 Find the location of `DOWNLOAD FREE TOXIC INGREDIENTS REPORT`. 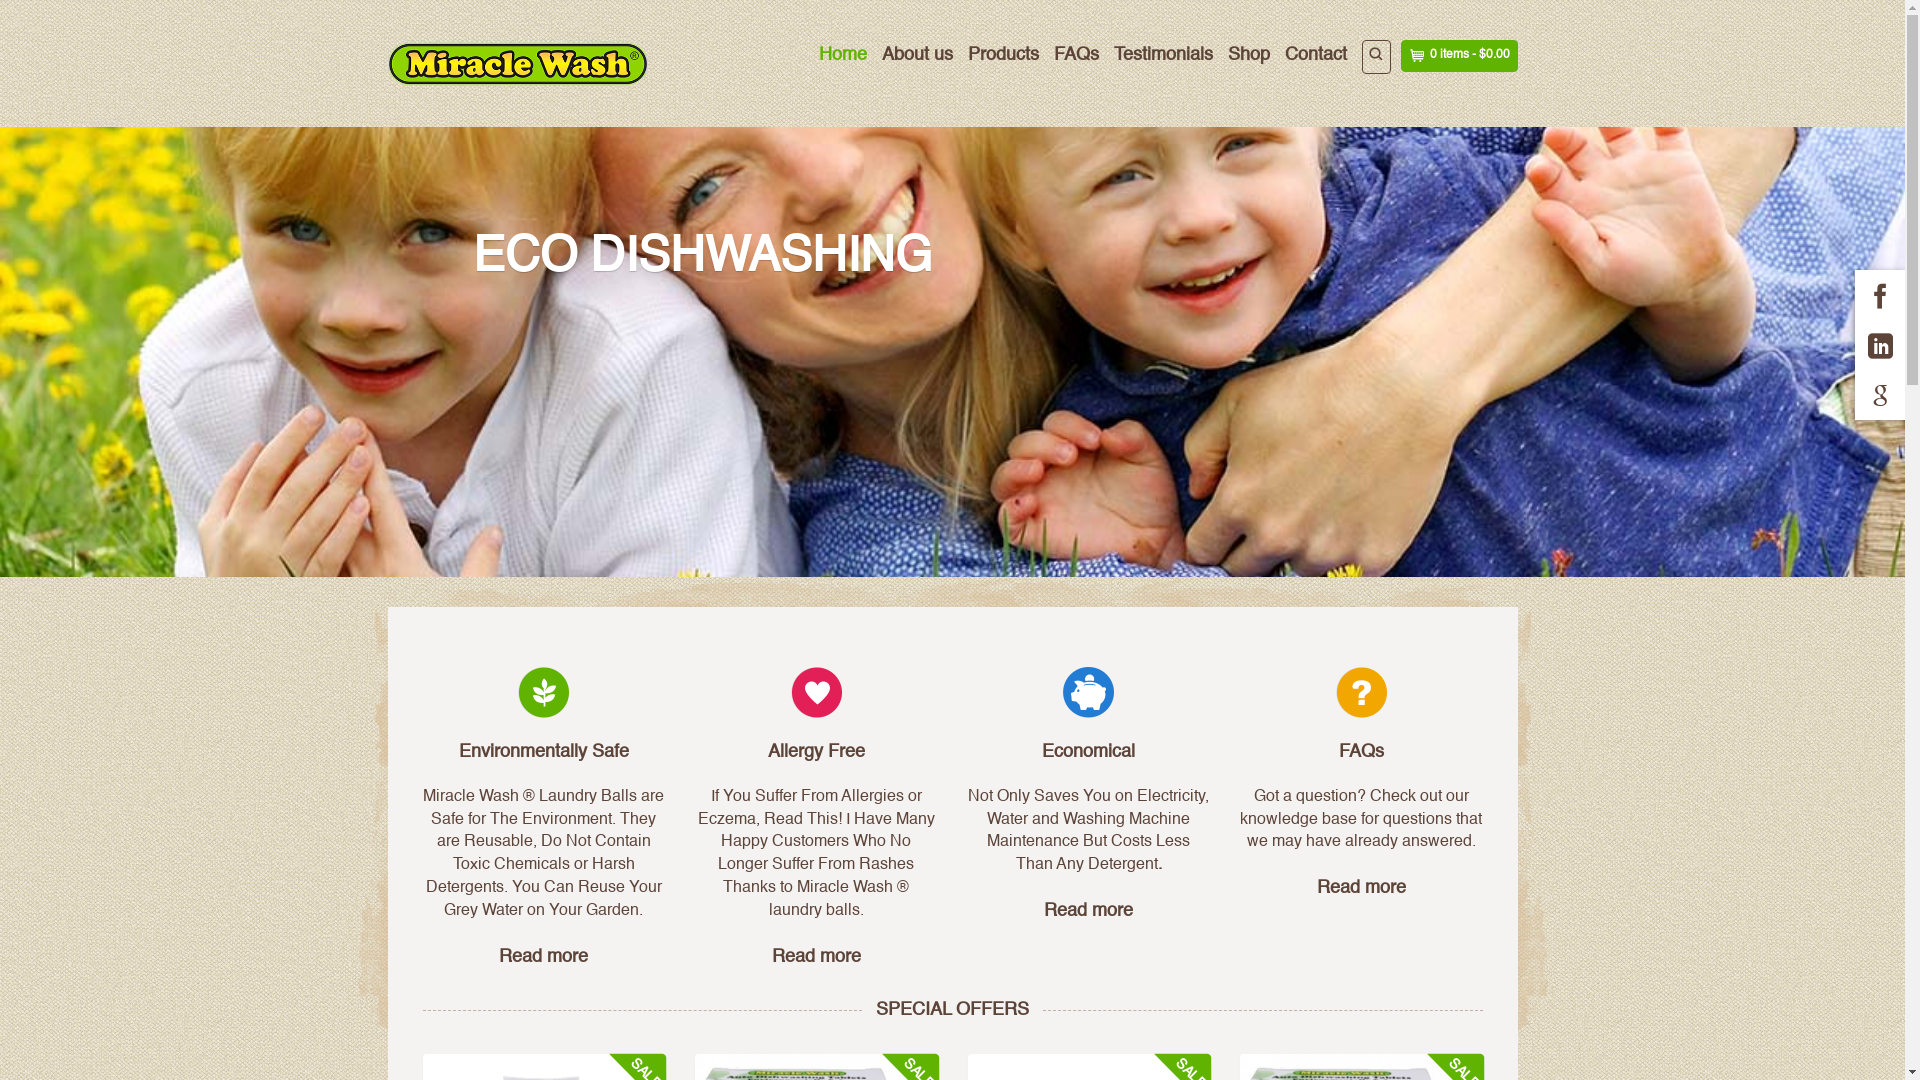

DOWNLOAD FREE TOXIC INGREDIENTS REPORT is located at coordinates (1156, 443).